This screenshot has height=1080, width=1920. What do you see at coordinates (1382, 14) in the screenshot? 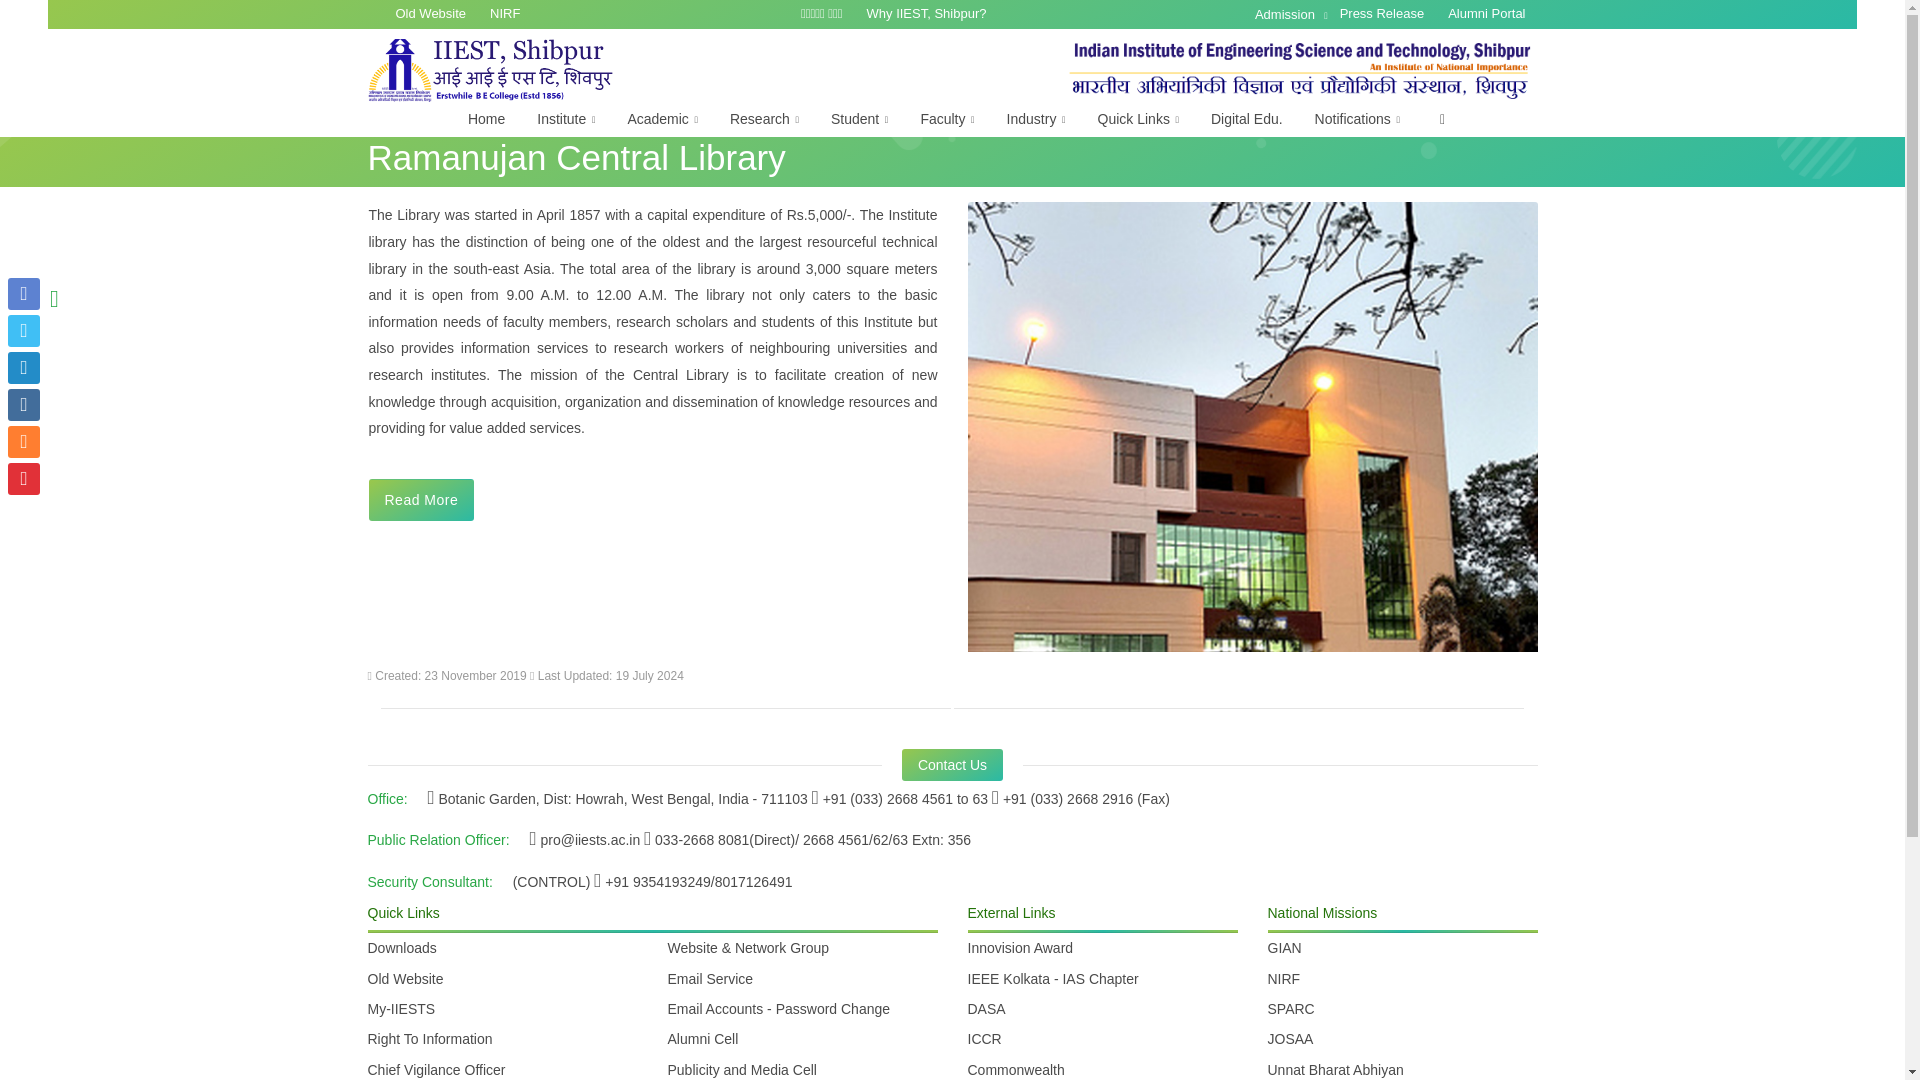
I see `Press Release` at bounding box center [1382, 14].